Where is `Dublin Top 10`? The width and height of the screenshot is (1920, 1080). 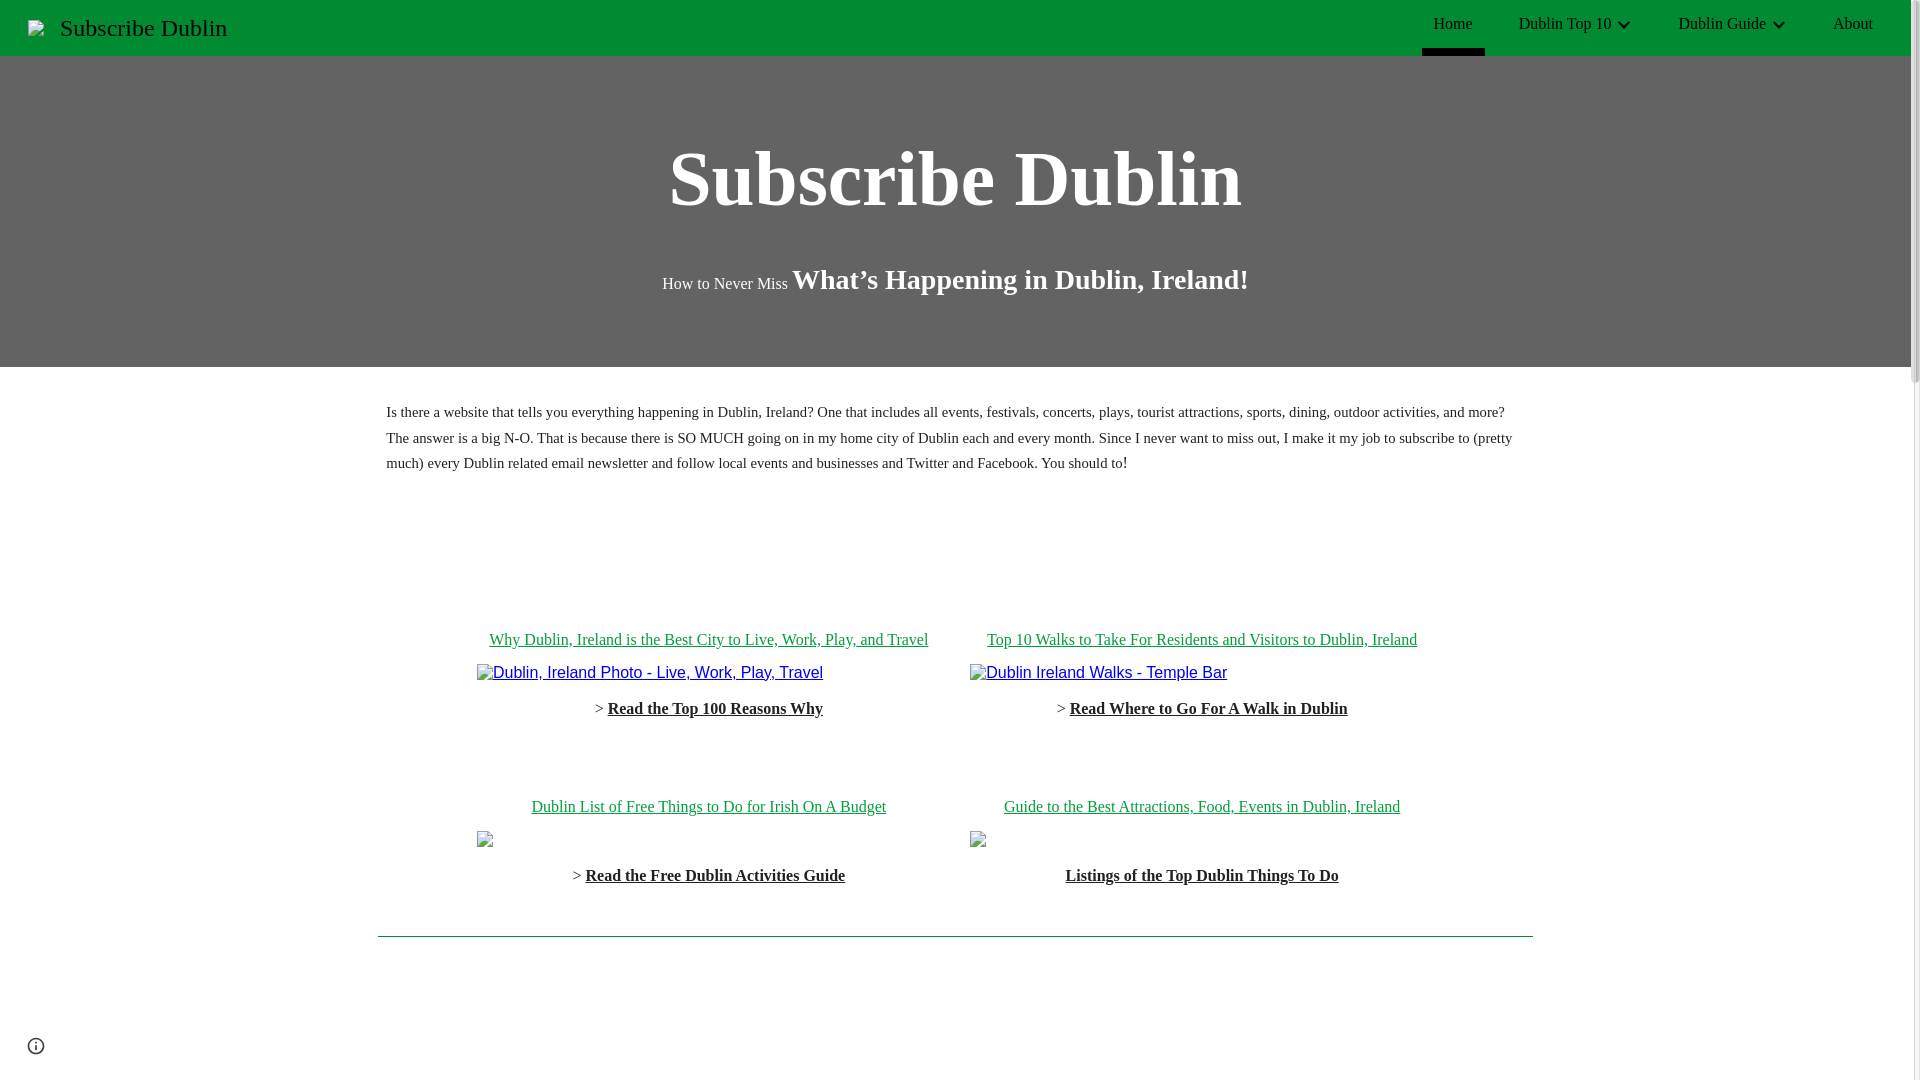
Dublin Top 10 is located at coordinates (1565, 23).